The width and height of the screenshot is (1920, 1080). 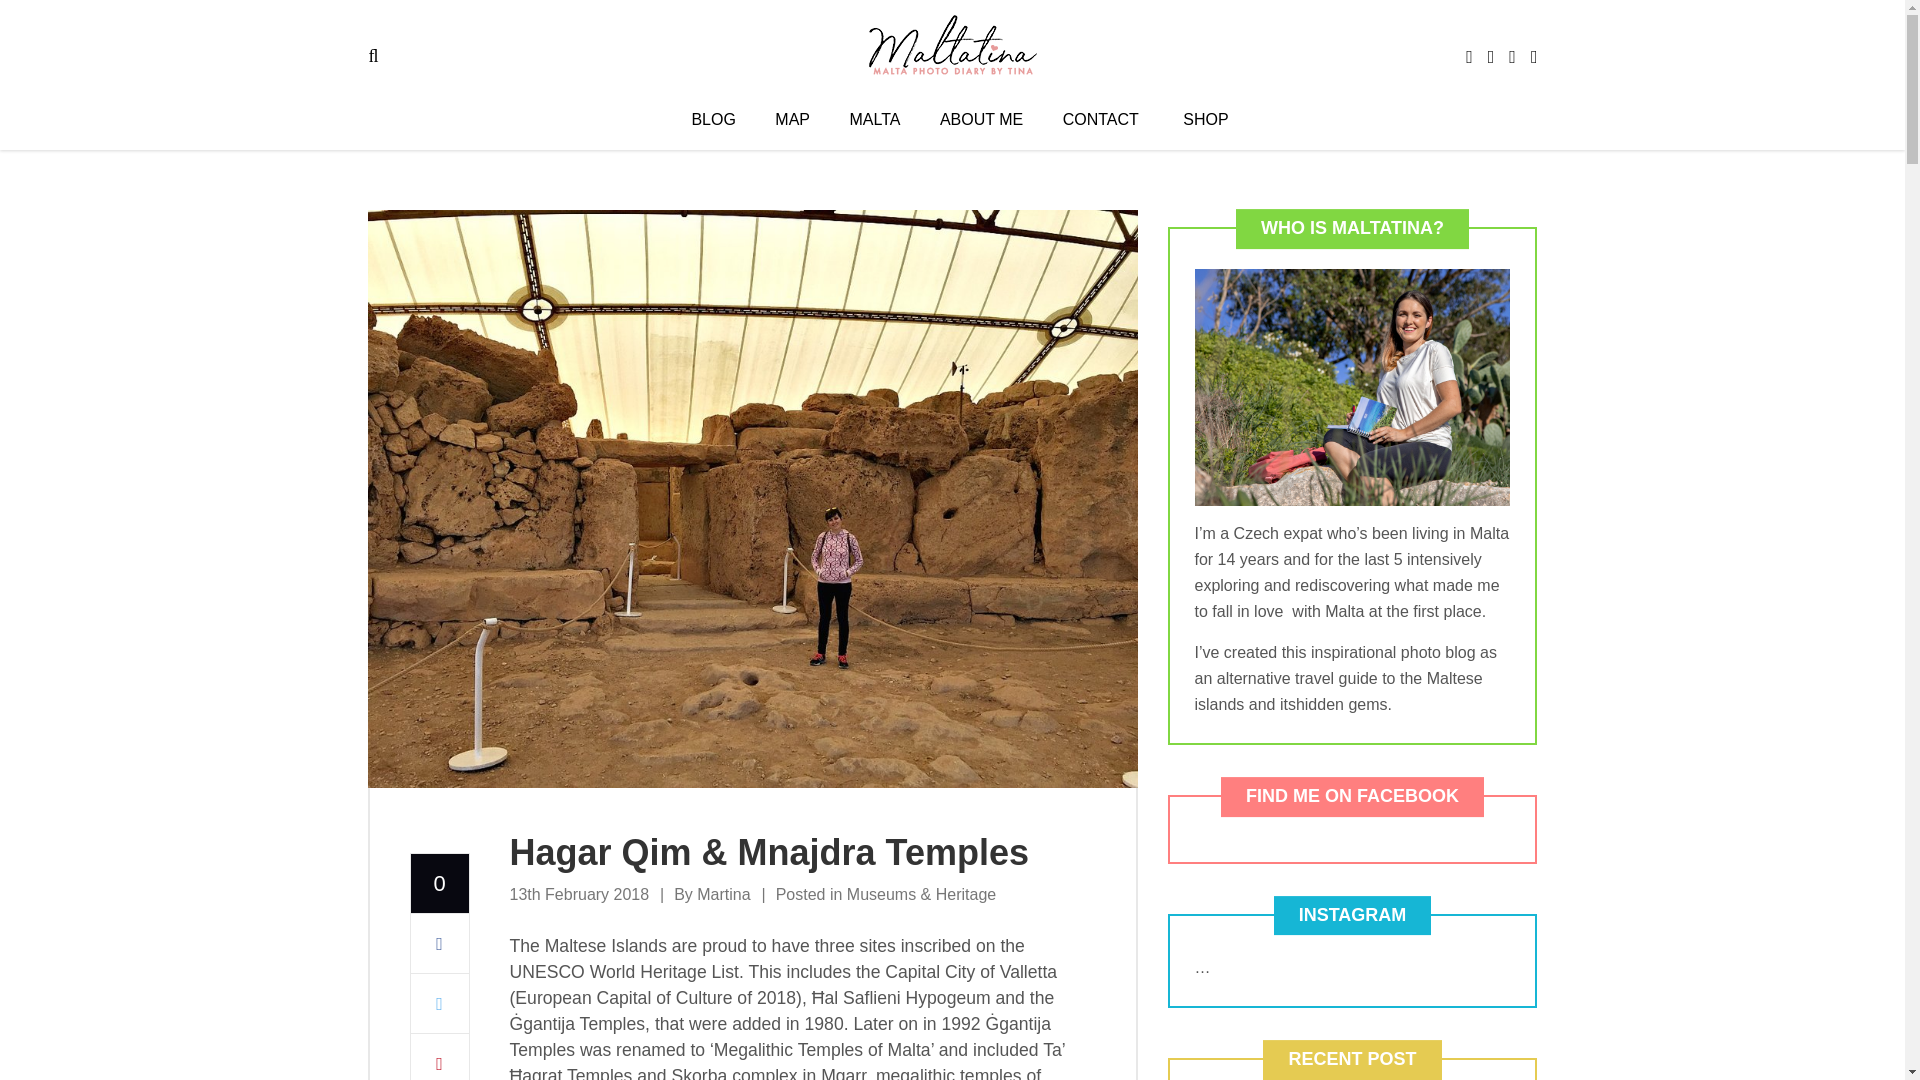 I want to click on Maltatina - An alternative guide to the Maltese Islands., so click(x=952, y=42).